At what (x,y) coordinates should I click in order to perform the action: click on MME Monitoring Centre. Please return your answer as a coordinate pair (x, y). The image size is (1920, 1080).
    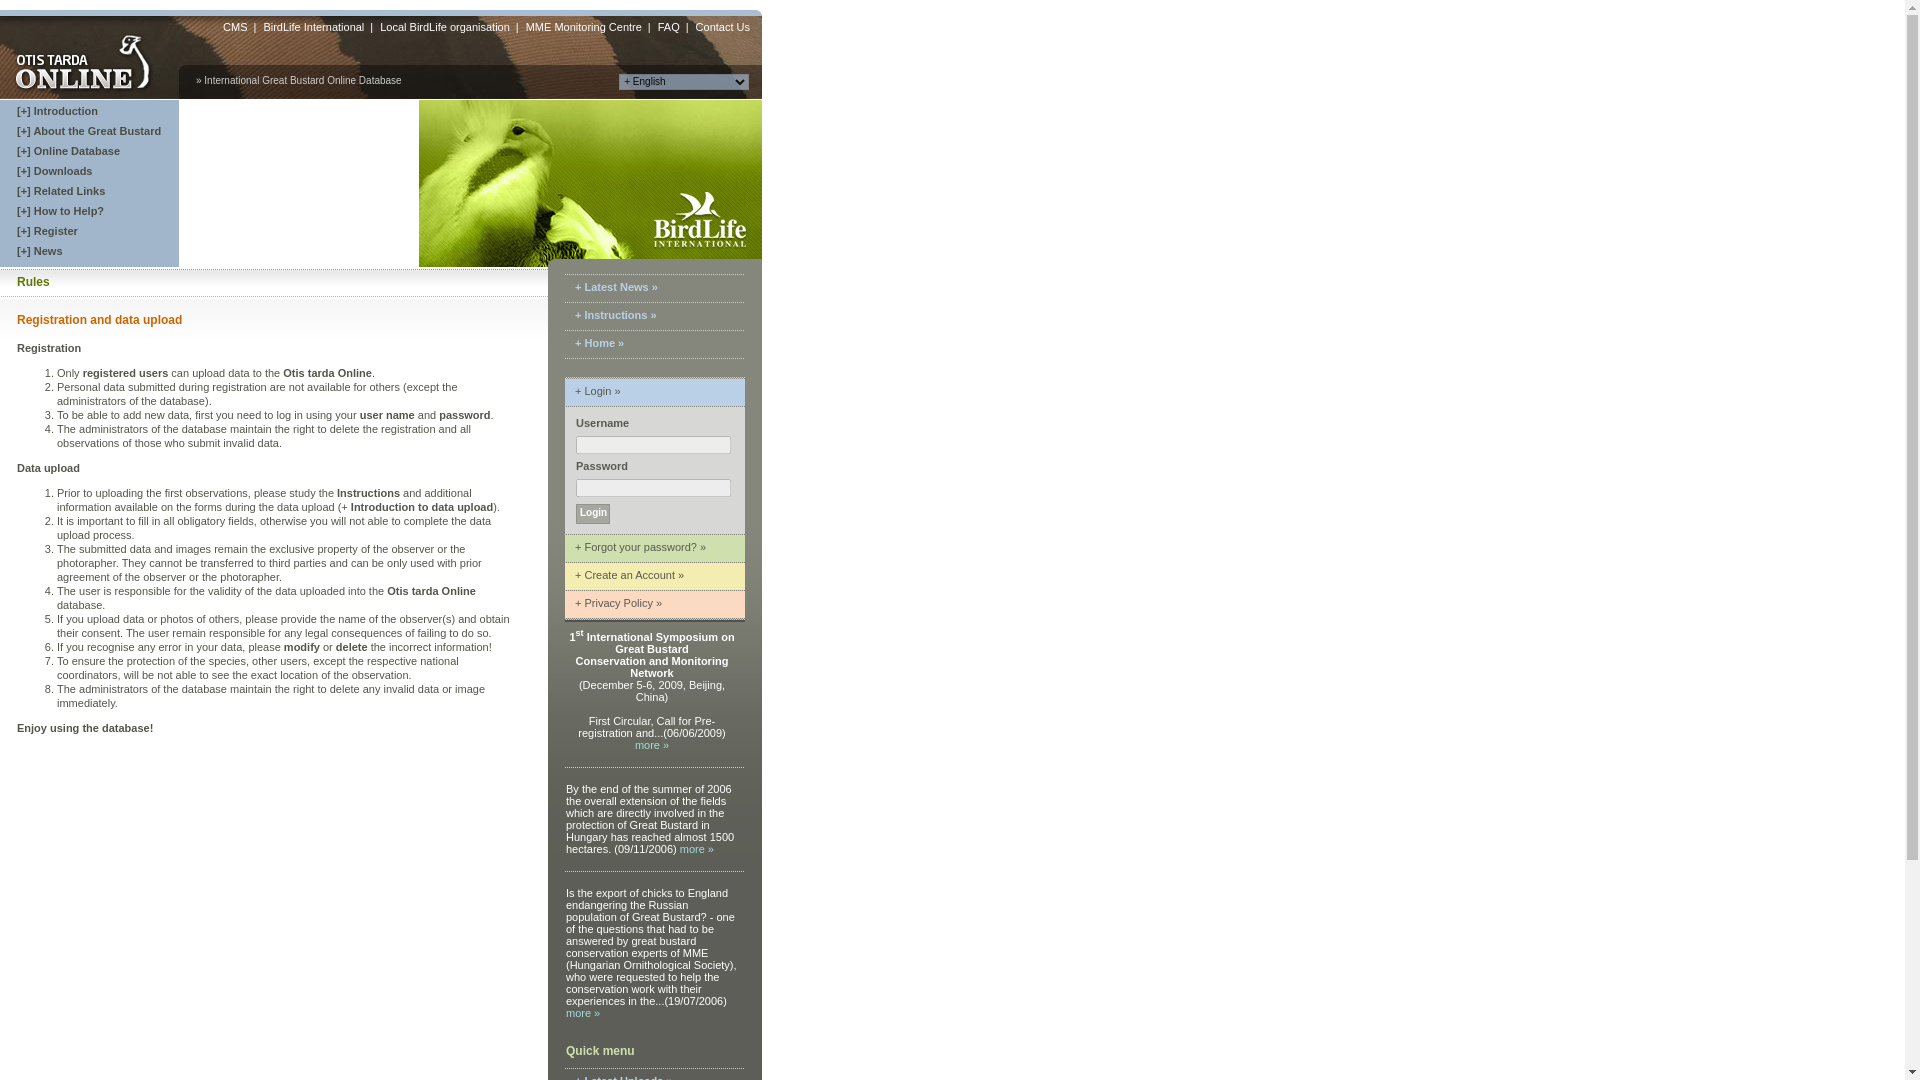
    Looking at the image, I should click on (584, 23).